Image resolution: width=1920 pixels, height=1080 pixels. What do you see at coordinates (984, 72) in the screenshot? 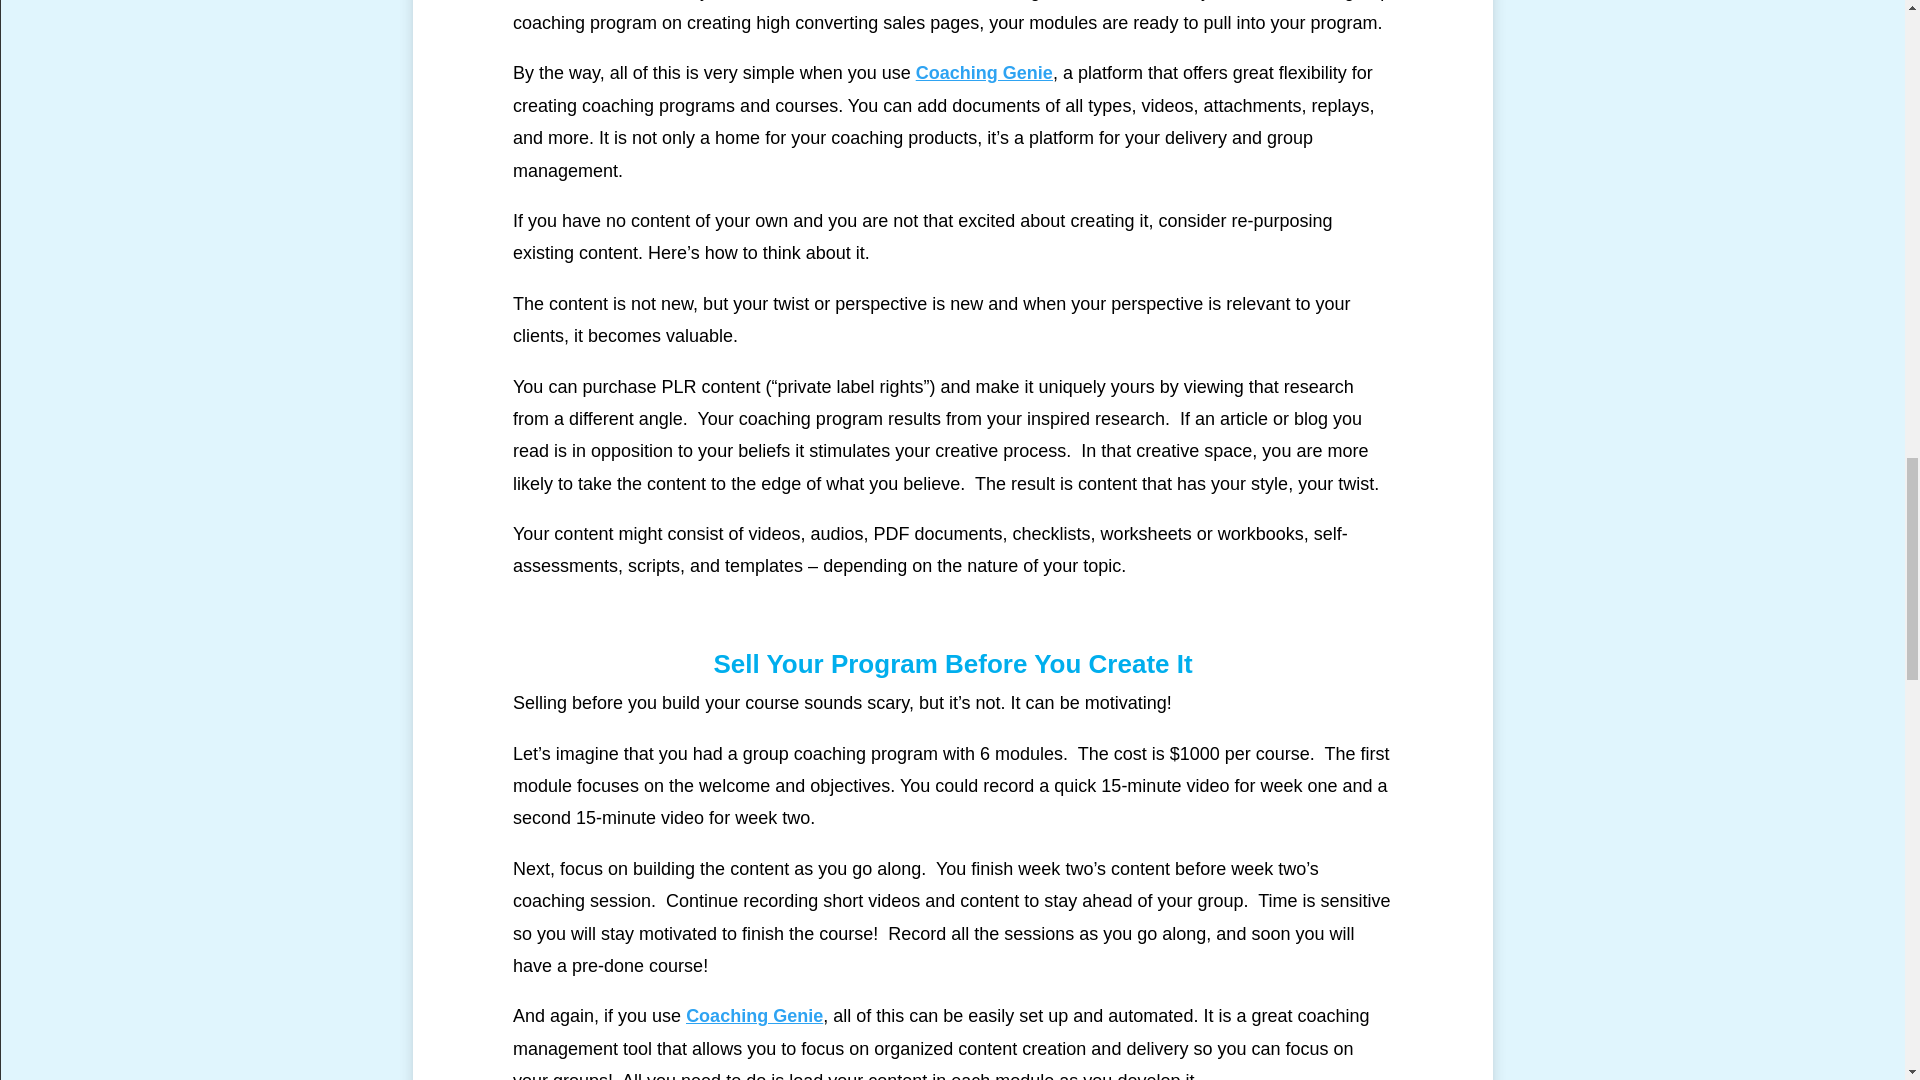
I see `Coaching Genie` at bounding box center [984, 72].